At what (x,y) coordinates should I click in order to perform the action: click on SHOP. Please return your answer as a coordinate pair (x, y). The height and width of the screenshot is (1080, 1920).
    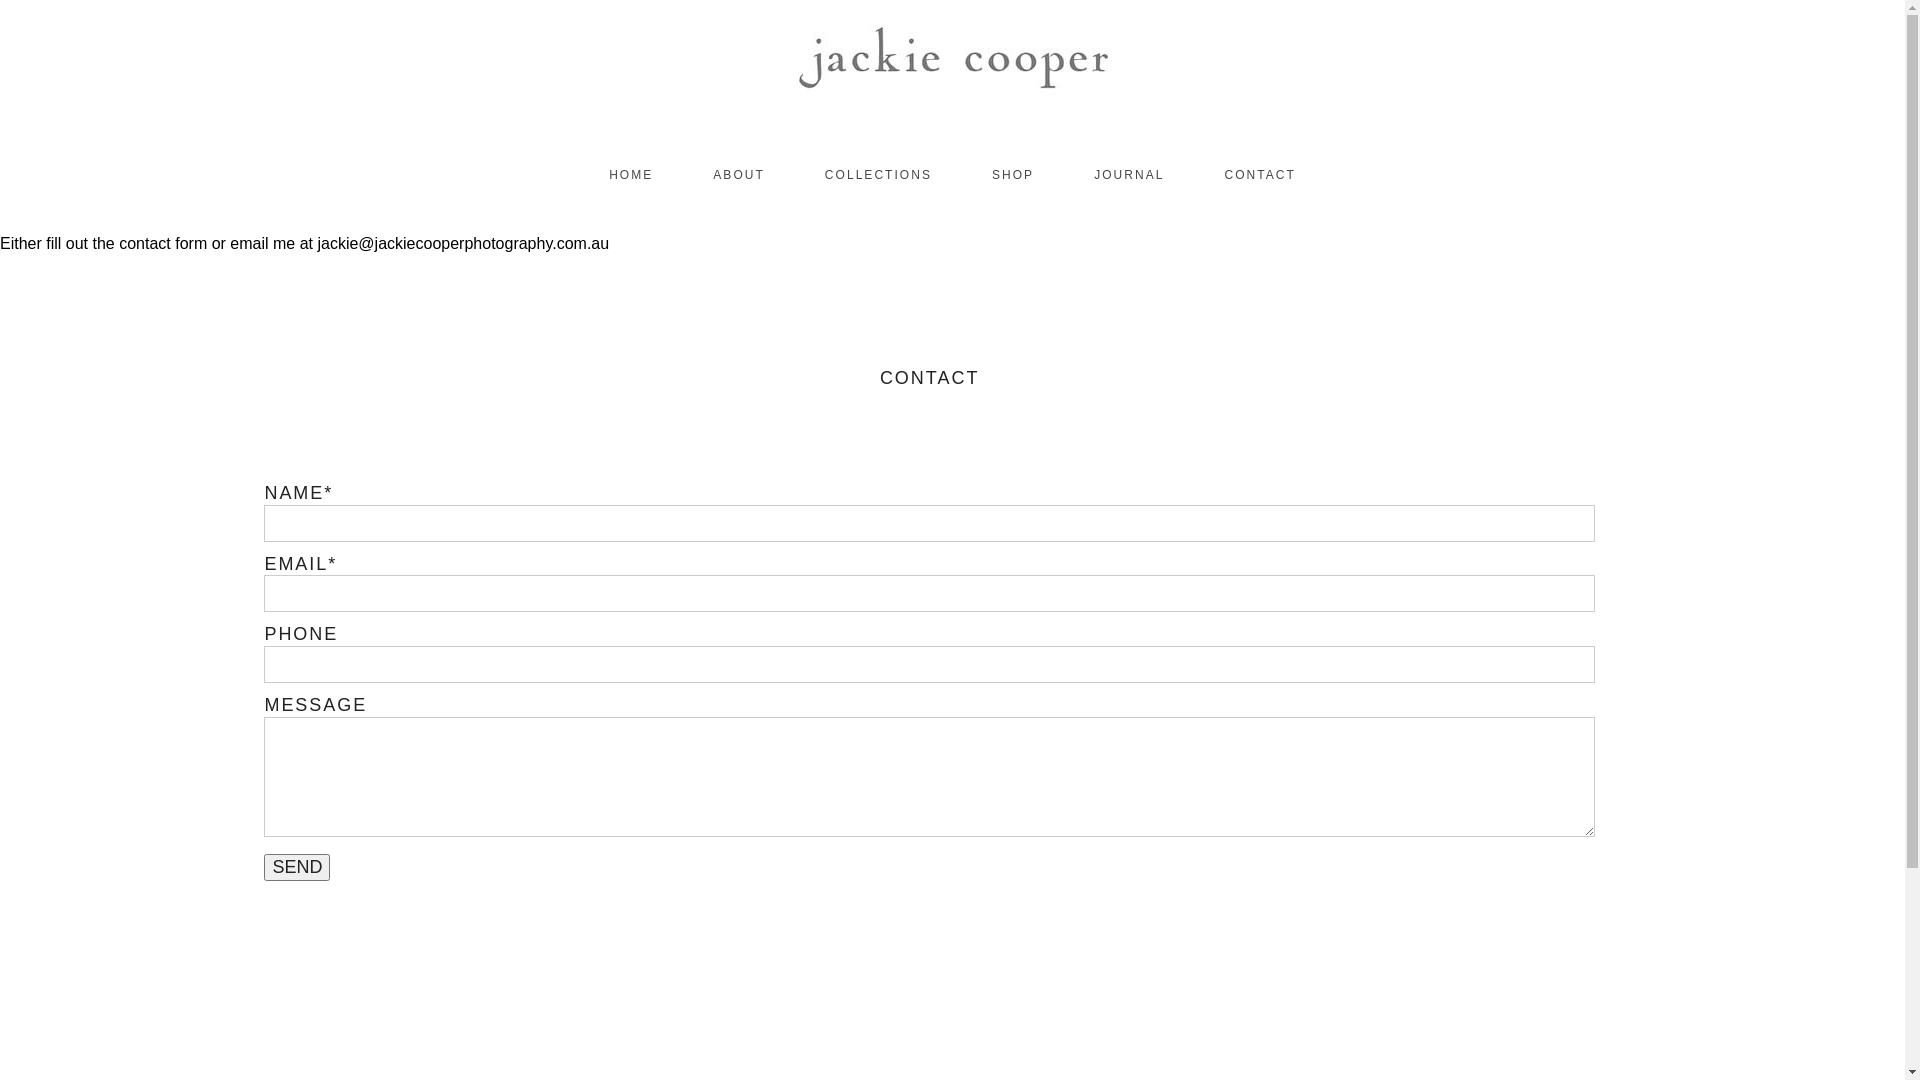
    Looking at the image, I should click on (1013, 175).